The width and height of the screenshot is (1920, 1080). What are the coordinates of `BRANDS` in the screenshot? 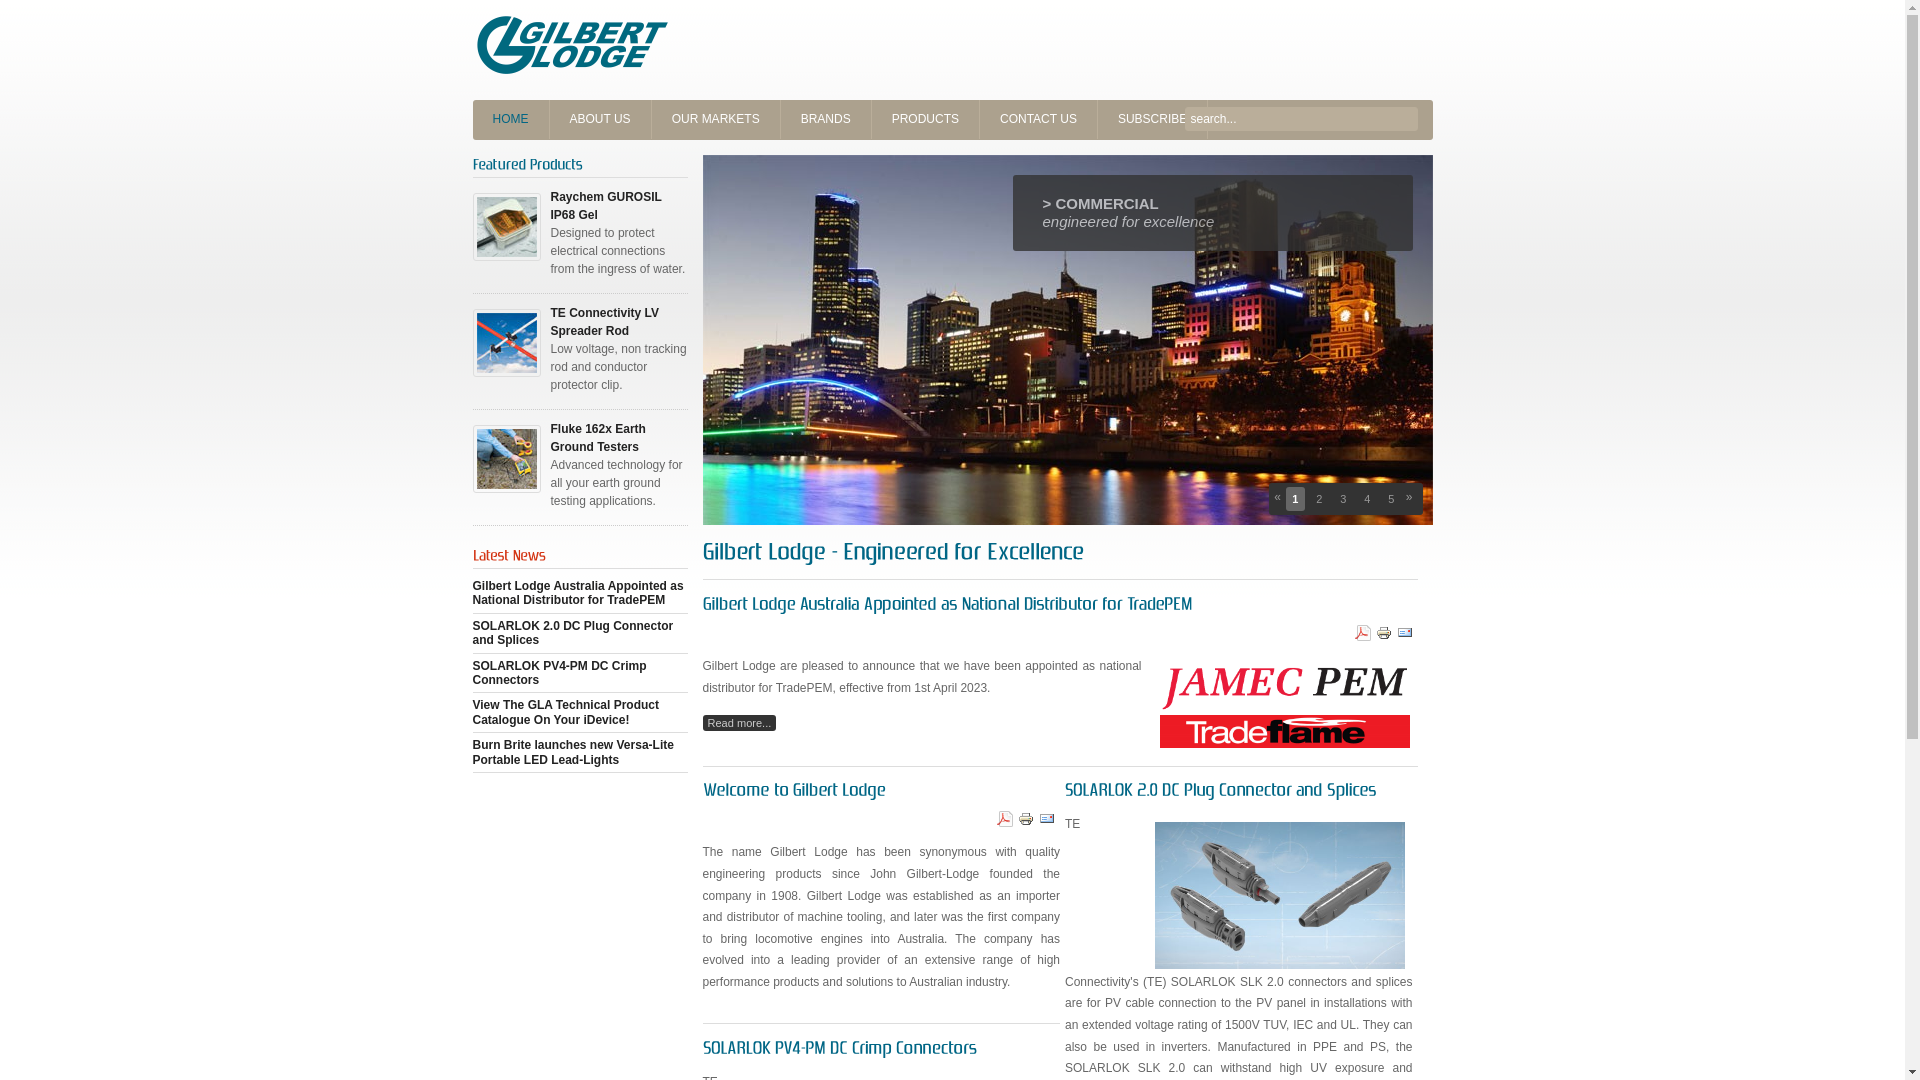 It's located at (826, 120).